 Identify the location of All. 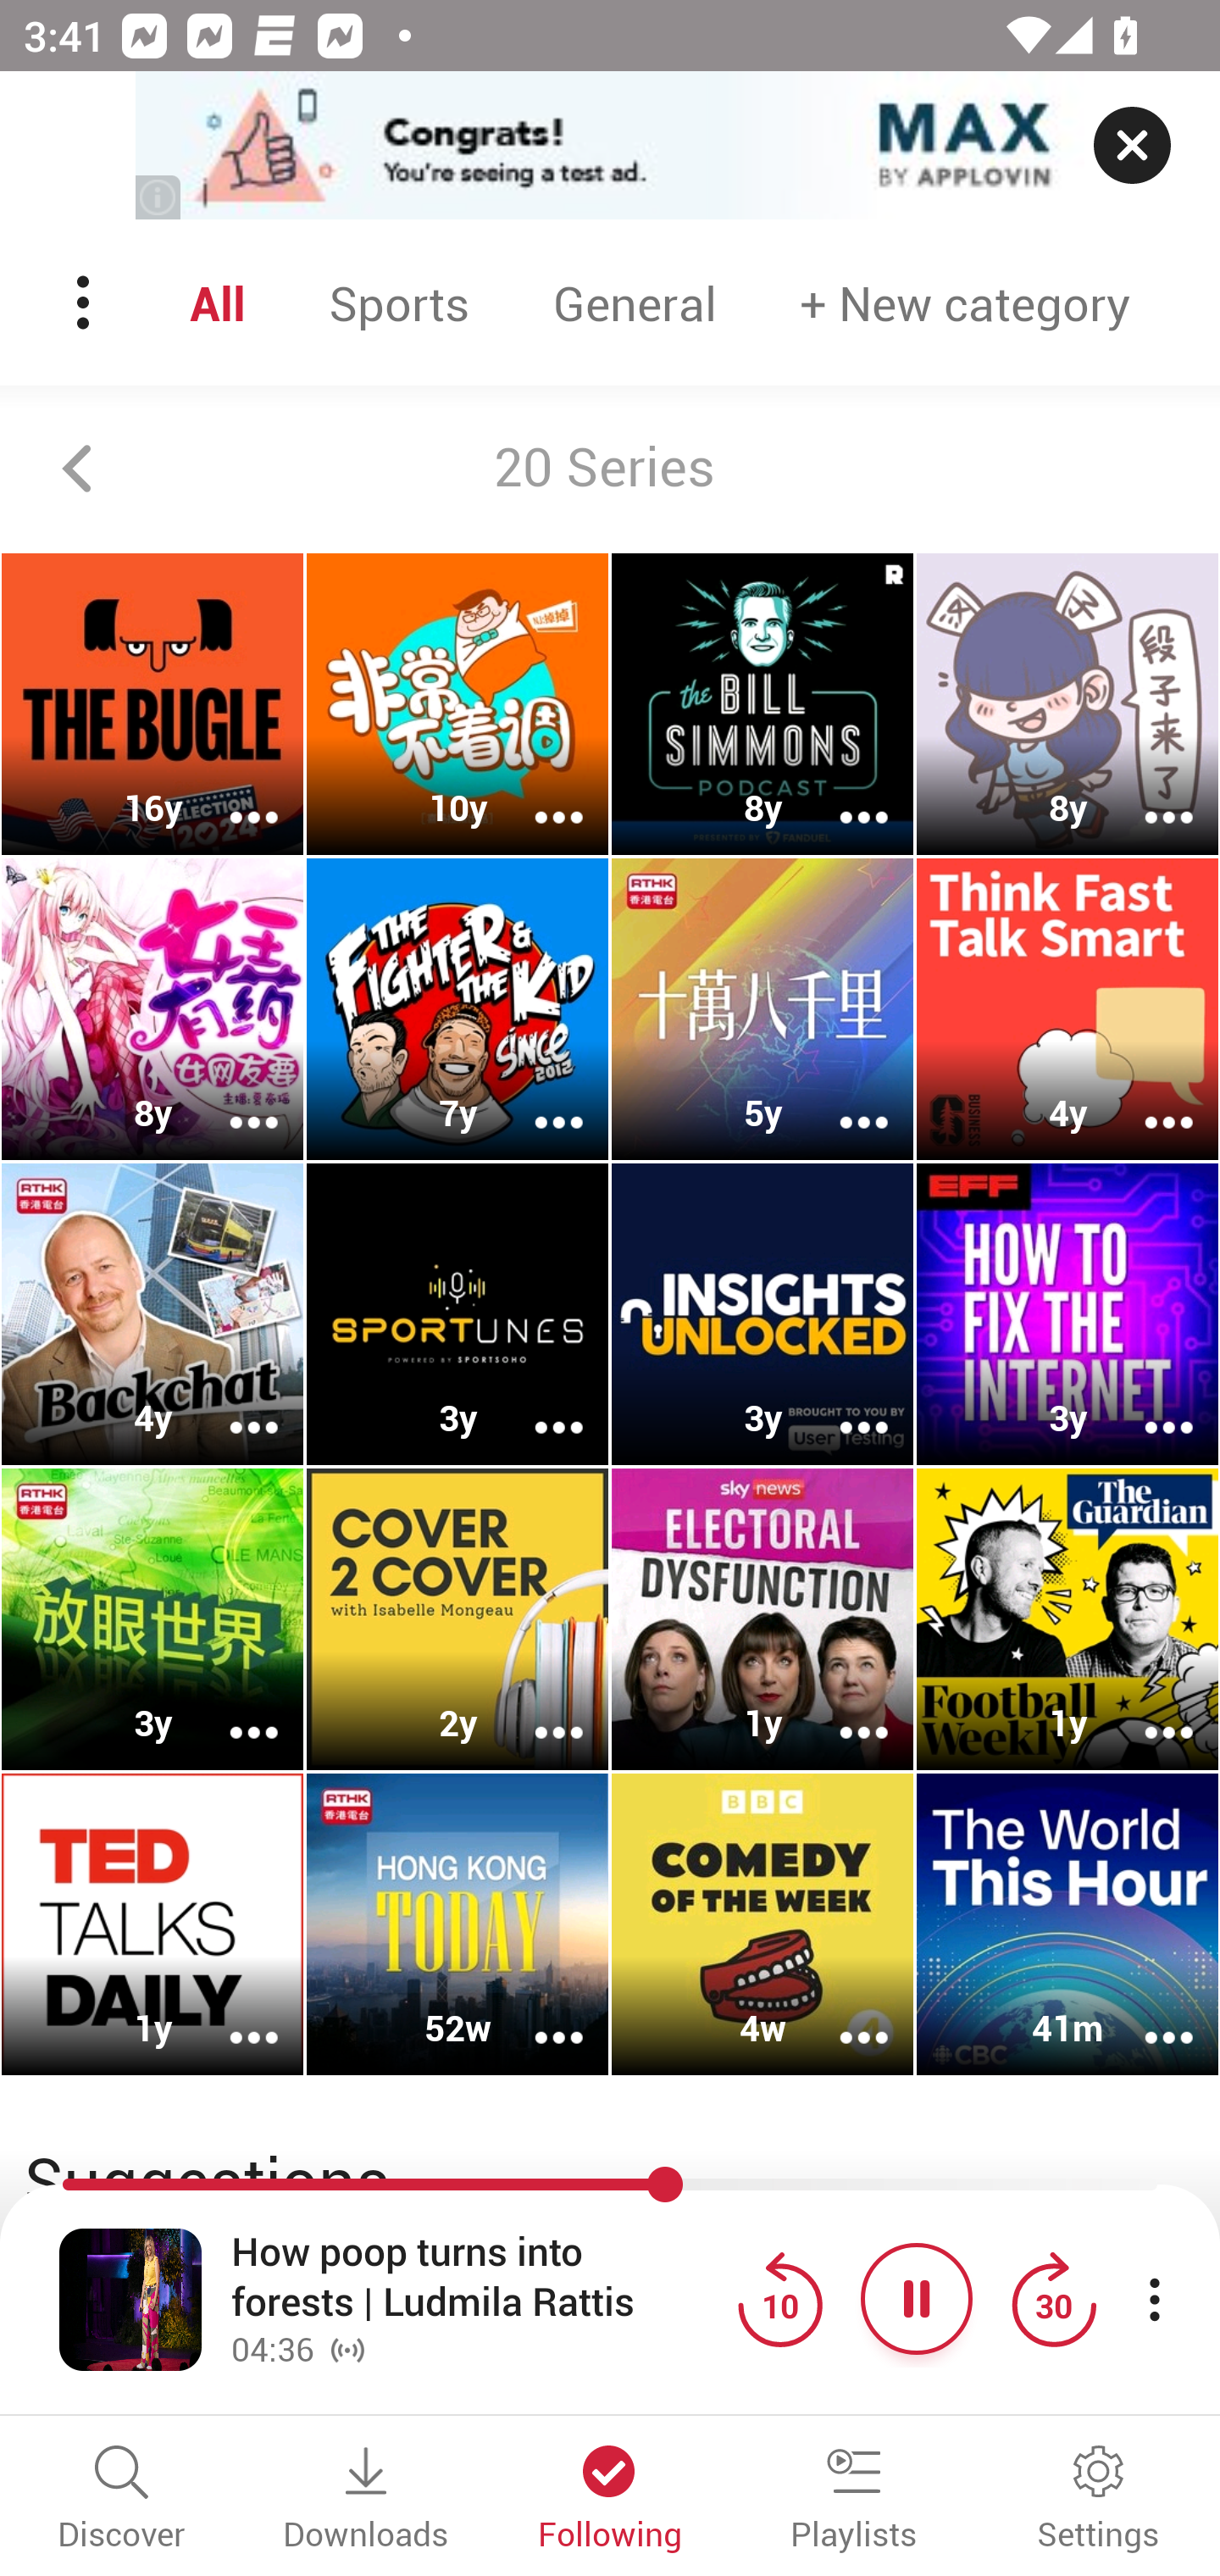
(217, 303).